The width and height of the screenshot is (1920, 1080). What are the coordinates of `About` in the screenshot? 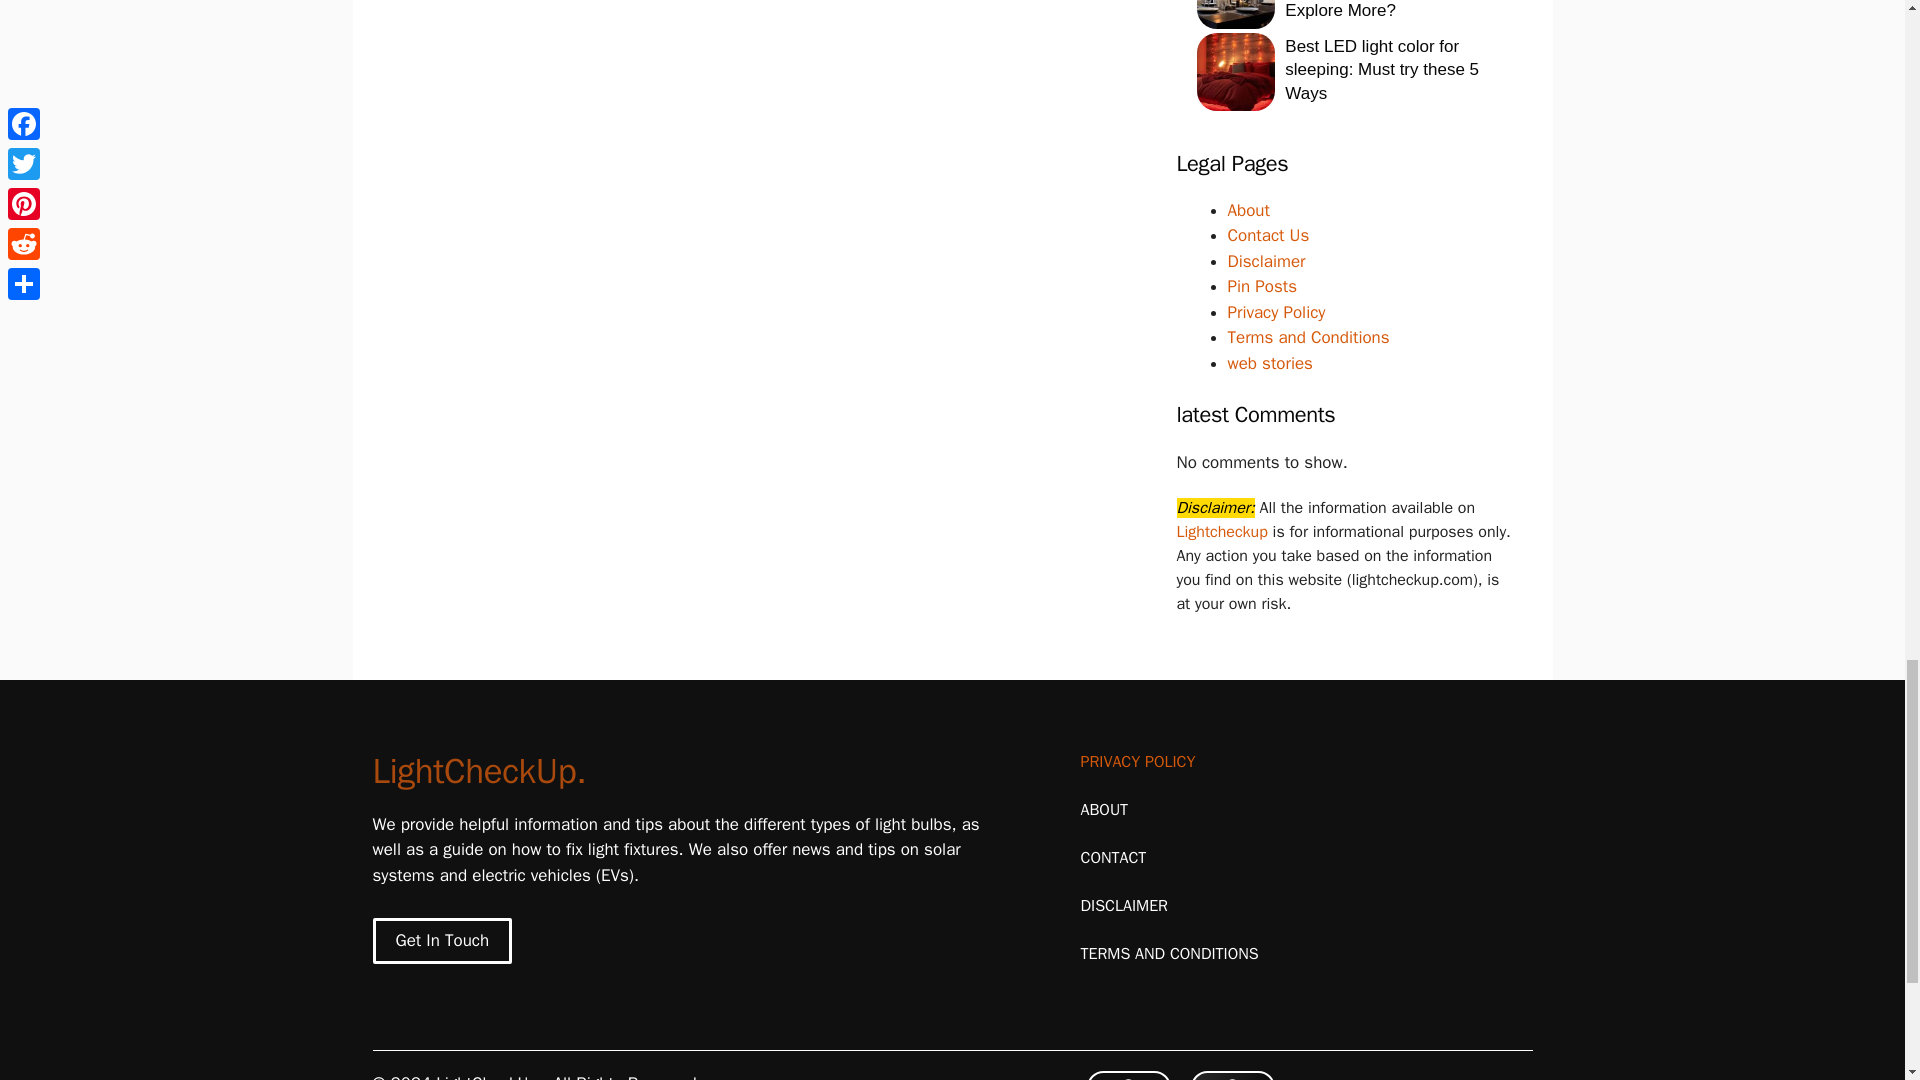 It's located at (1248, 210).